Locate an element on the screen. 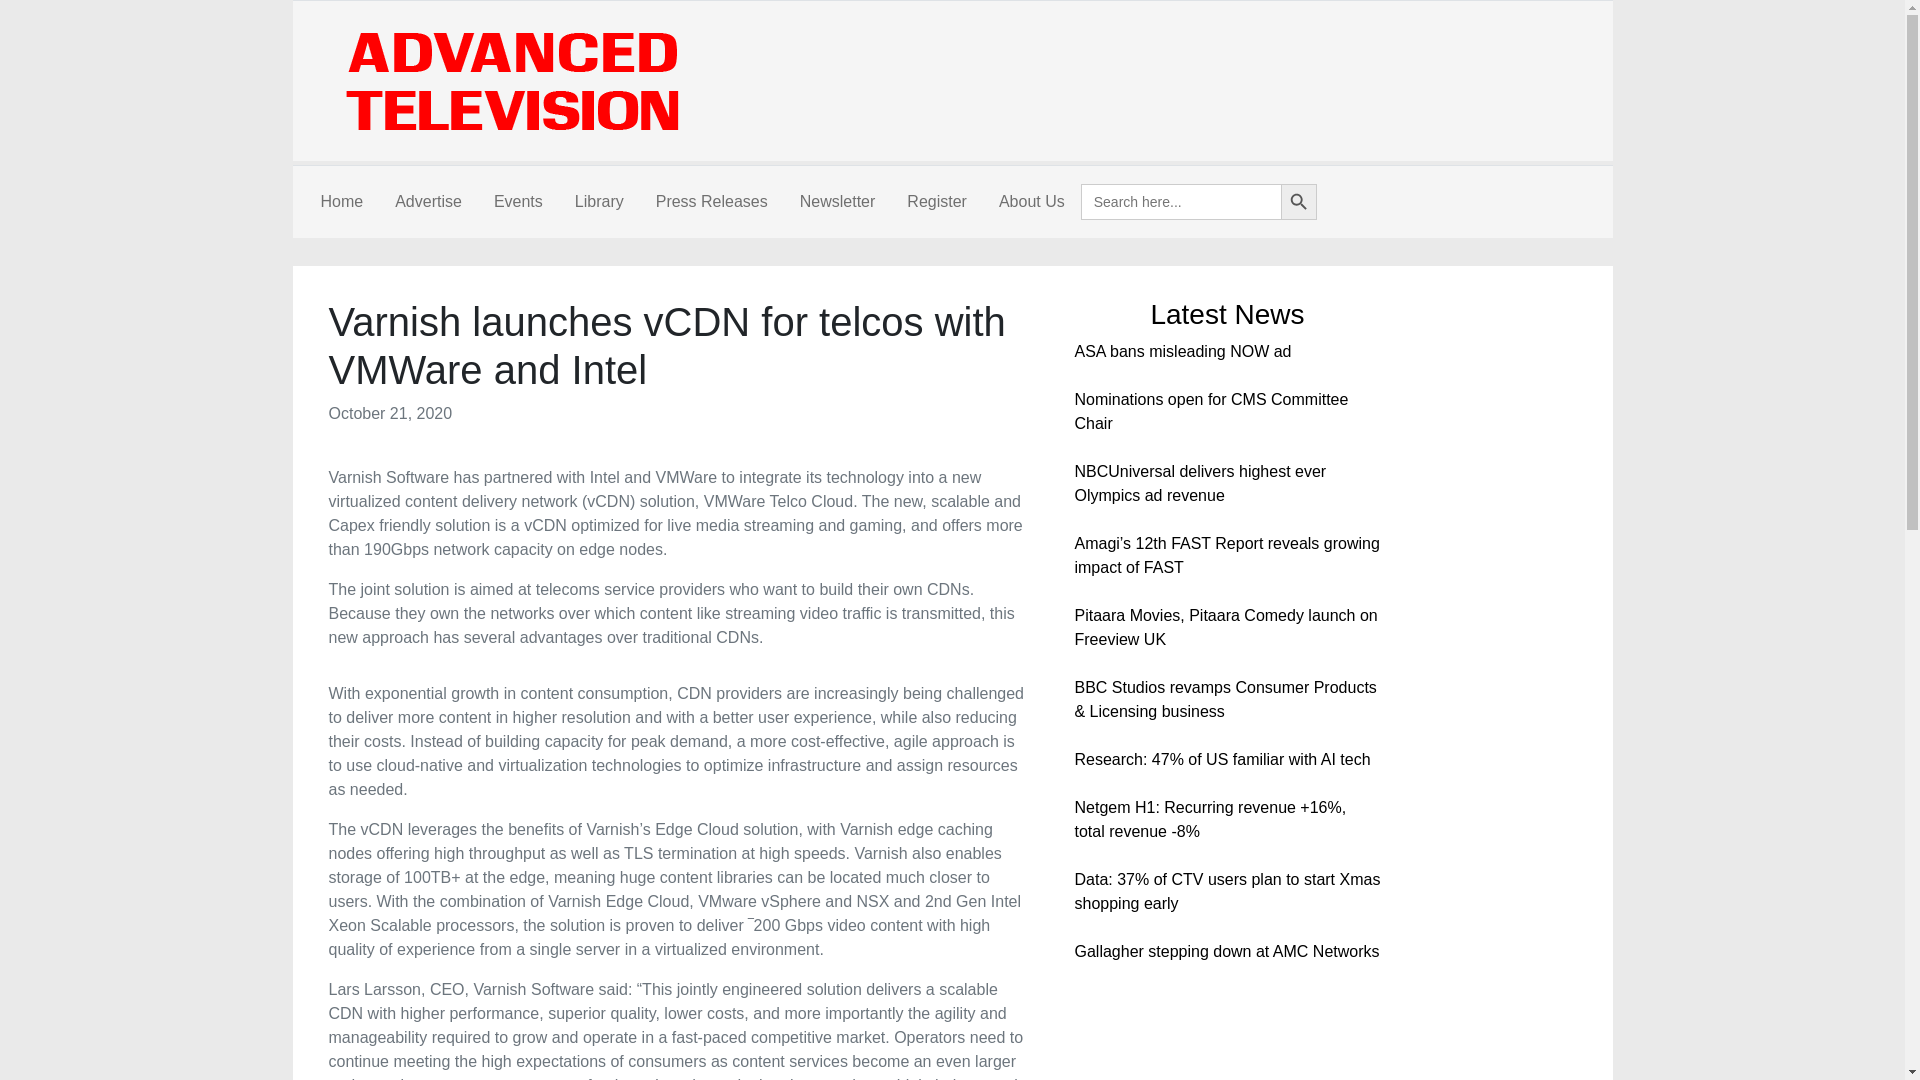 The image size is (1920, 1080). Gallagher stepping down at AMC Networks is located at coordinates (1226, 951).